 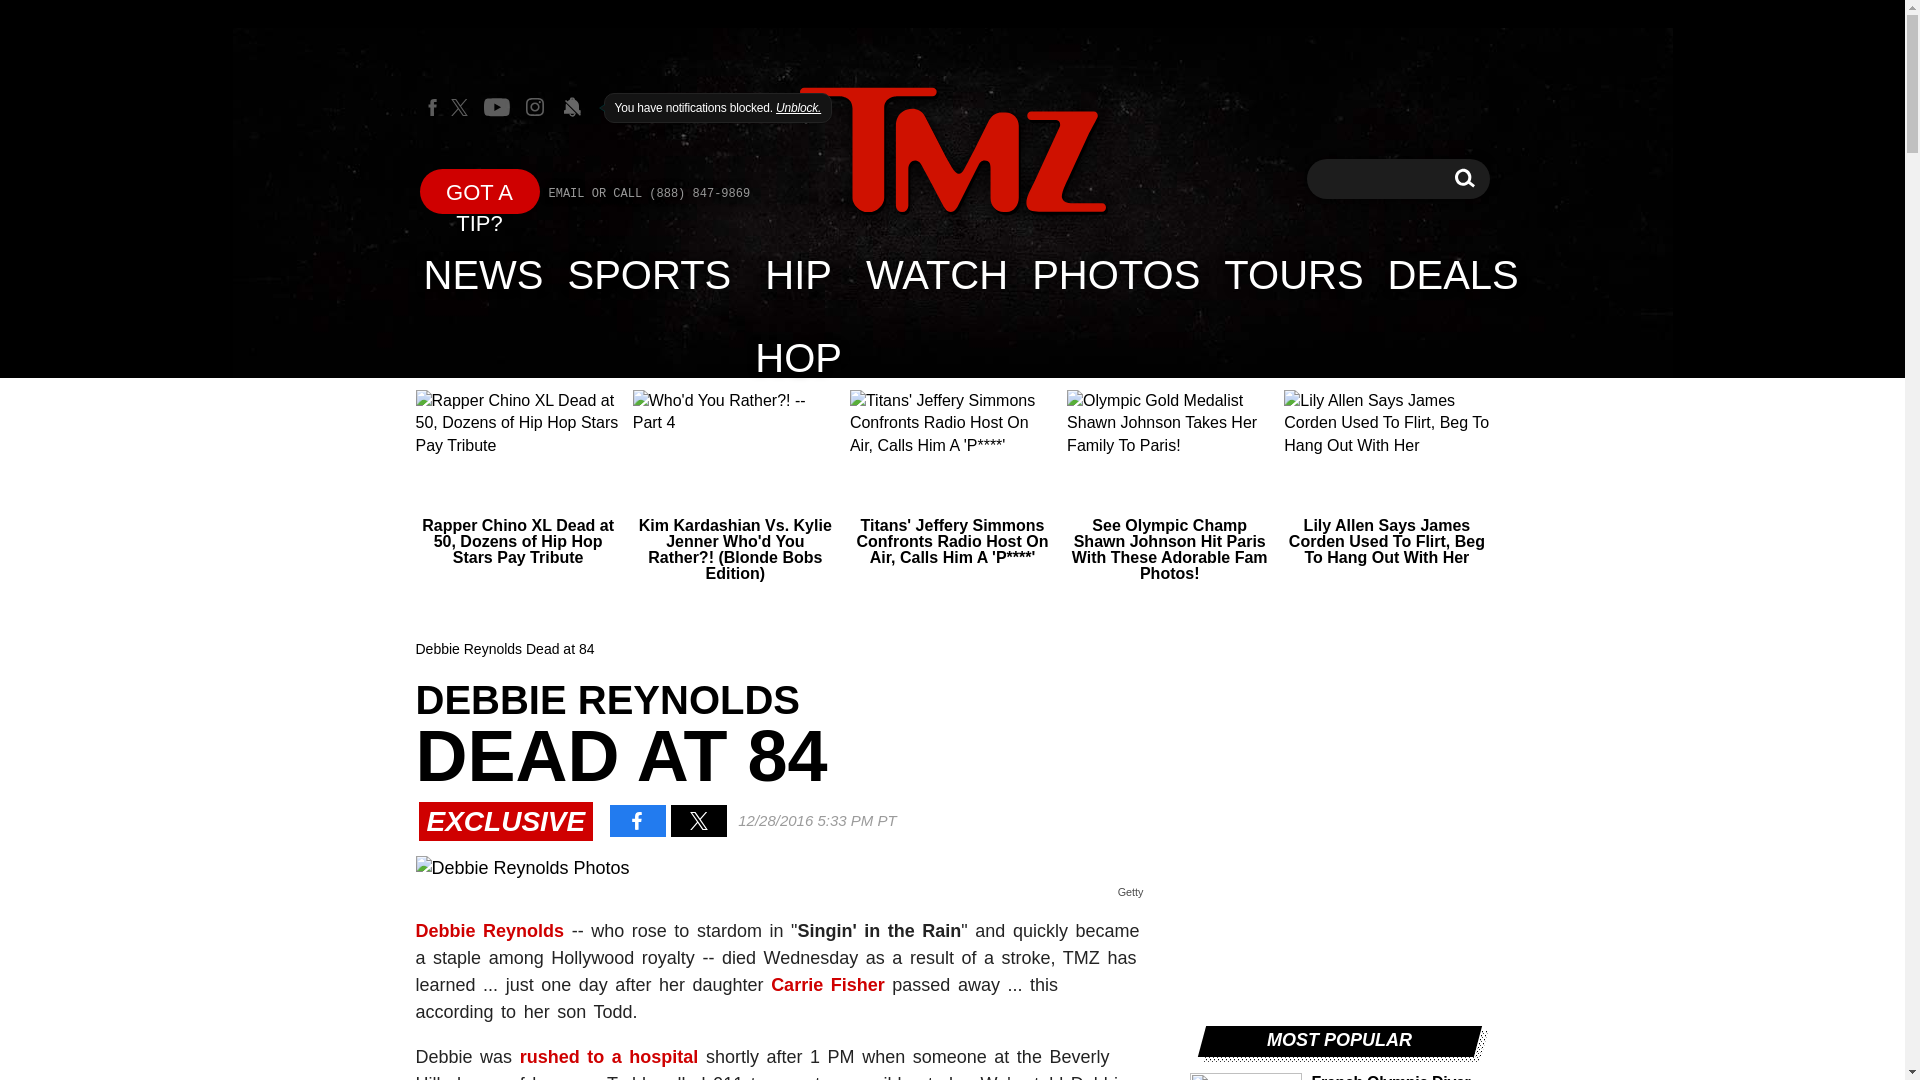 What do you see at coordinates (480, 190) in the screenshot?
I see `GOT A TIP?` at bounding box center [480, 190].